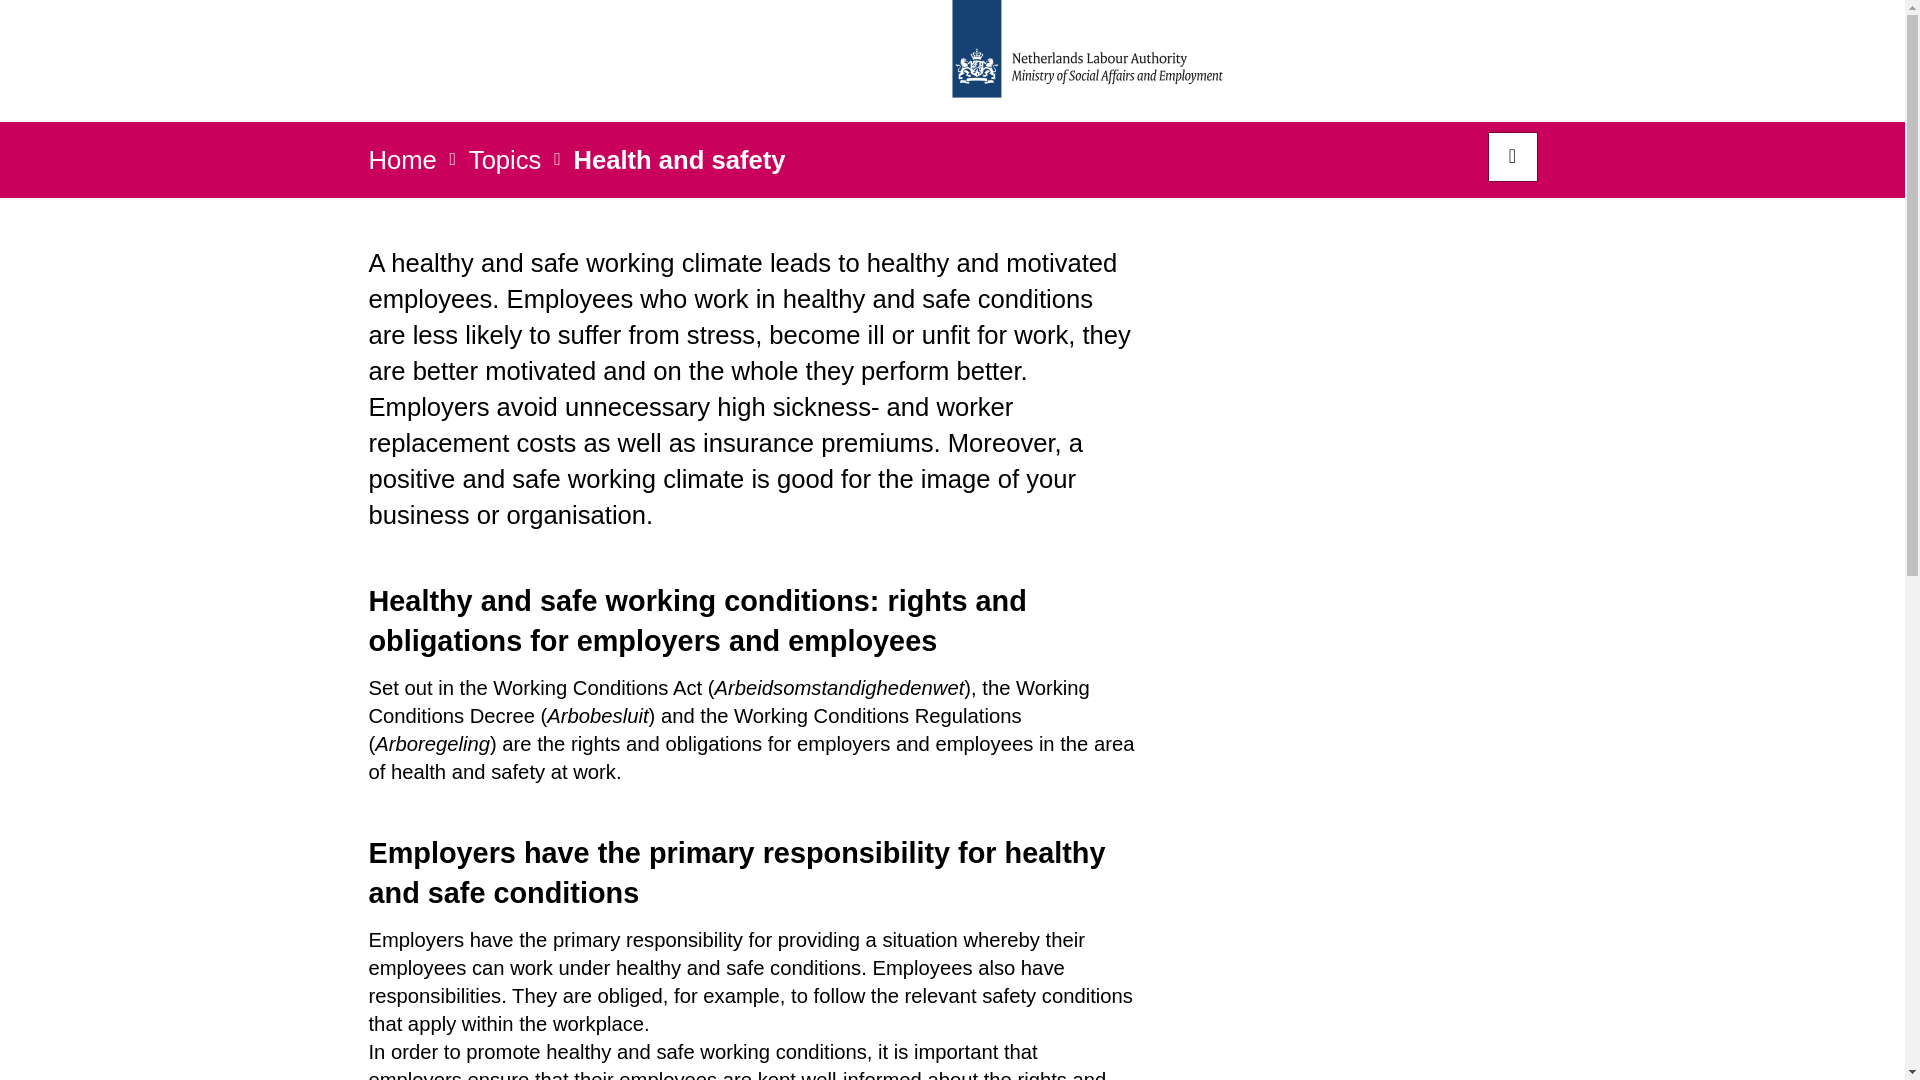  I want to click on Topics, so click(504, 165).